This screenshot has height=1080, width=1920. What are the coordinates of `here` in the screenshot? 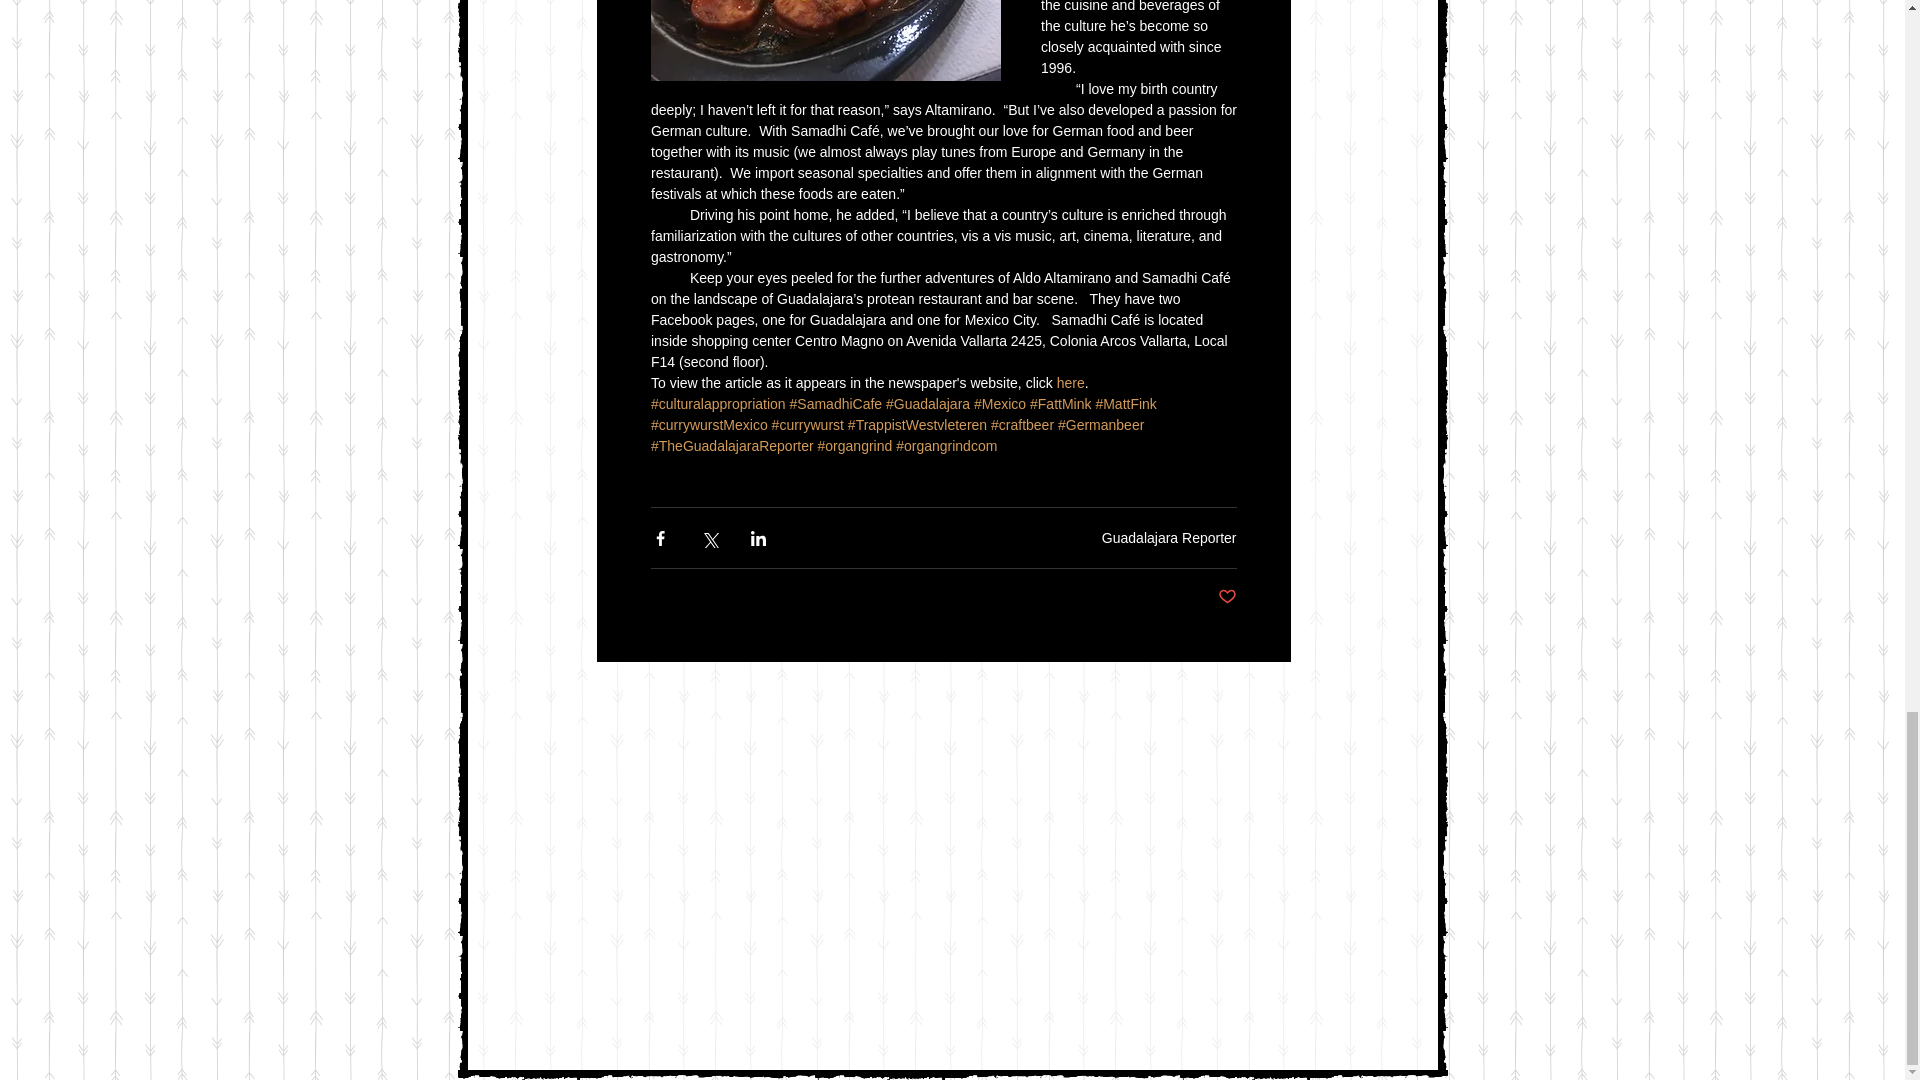 It's located at (1070, 382).